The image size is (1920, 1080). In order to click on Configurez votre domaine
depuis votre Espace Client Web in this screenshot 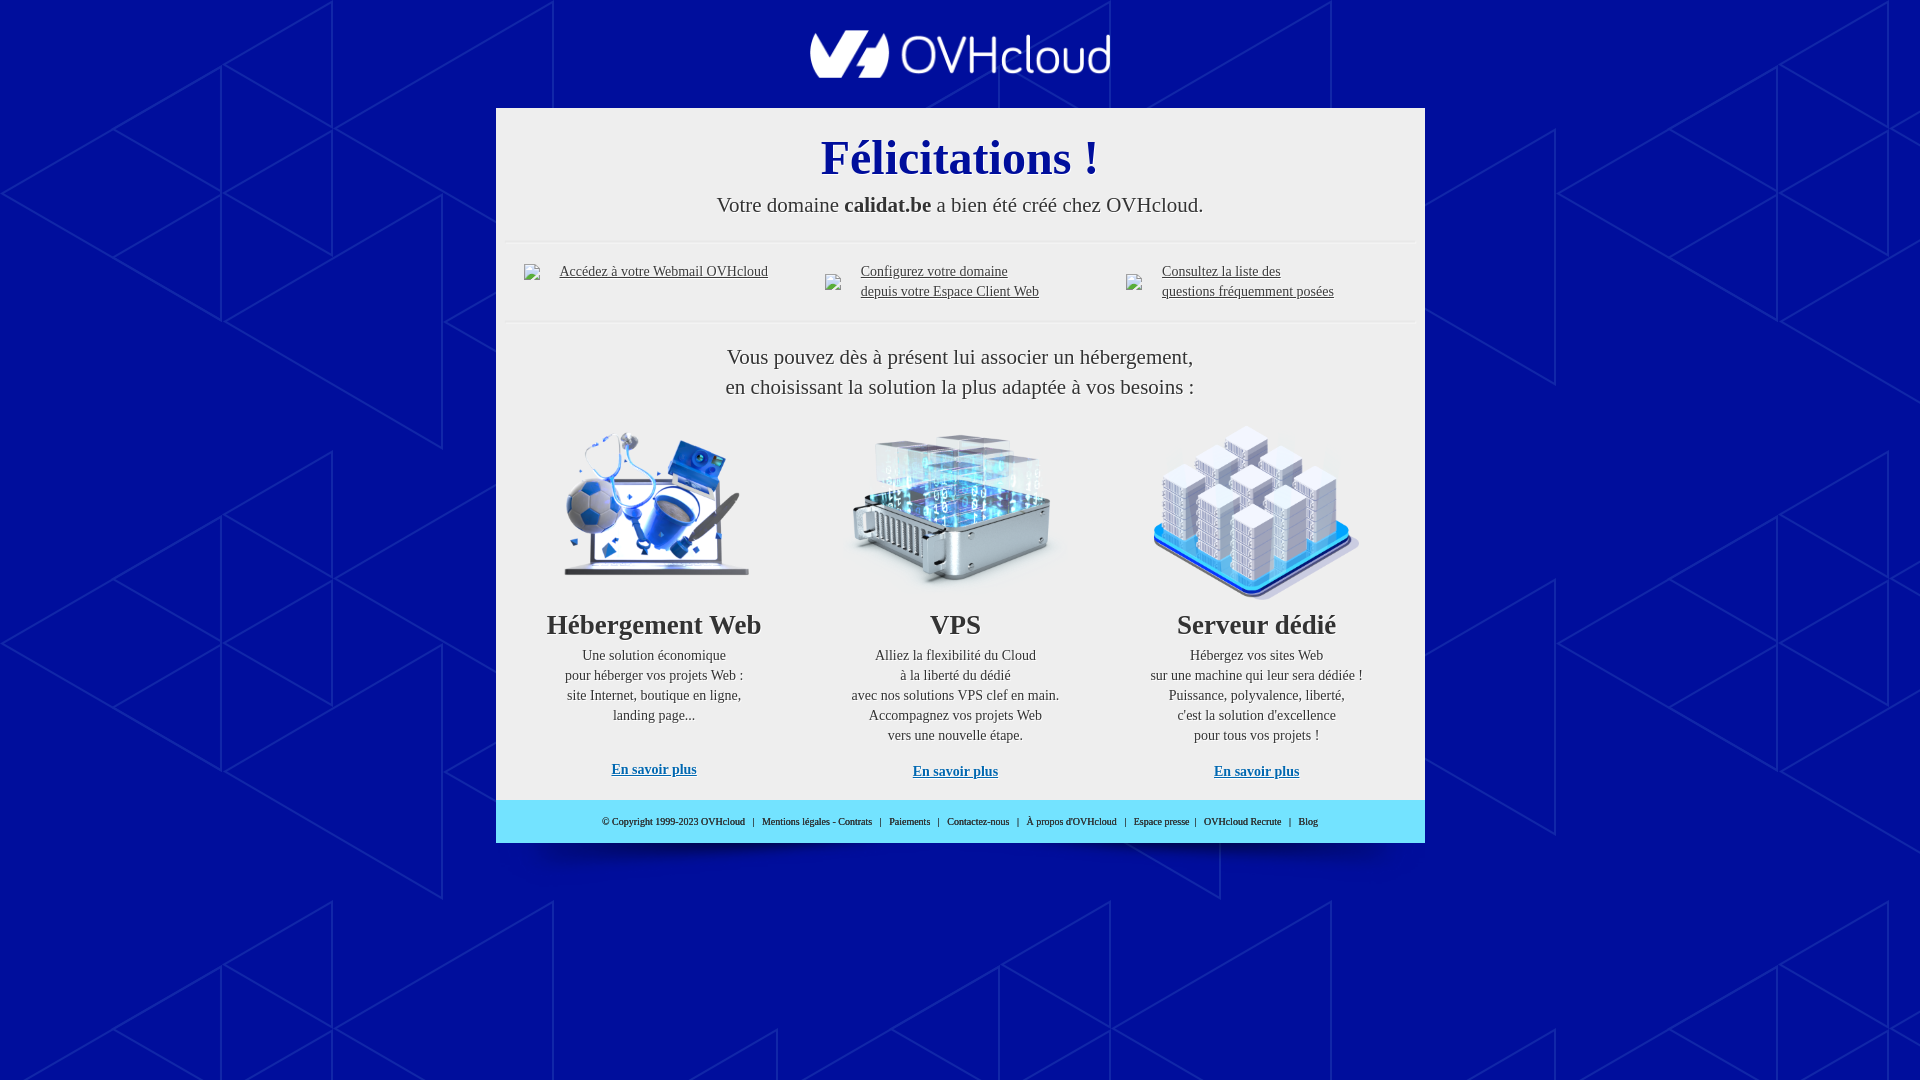, I will do `click(950, 282)`.